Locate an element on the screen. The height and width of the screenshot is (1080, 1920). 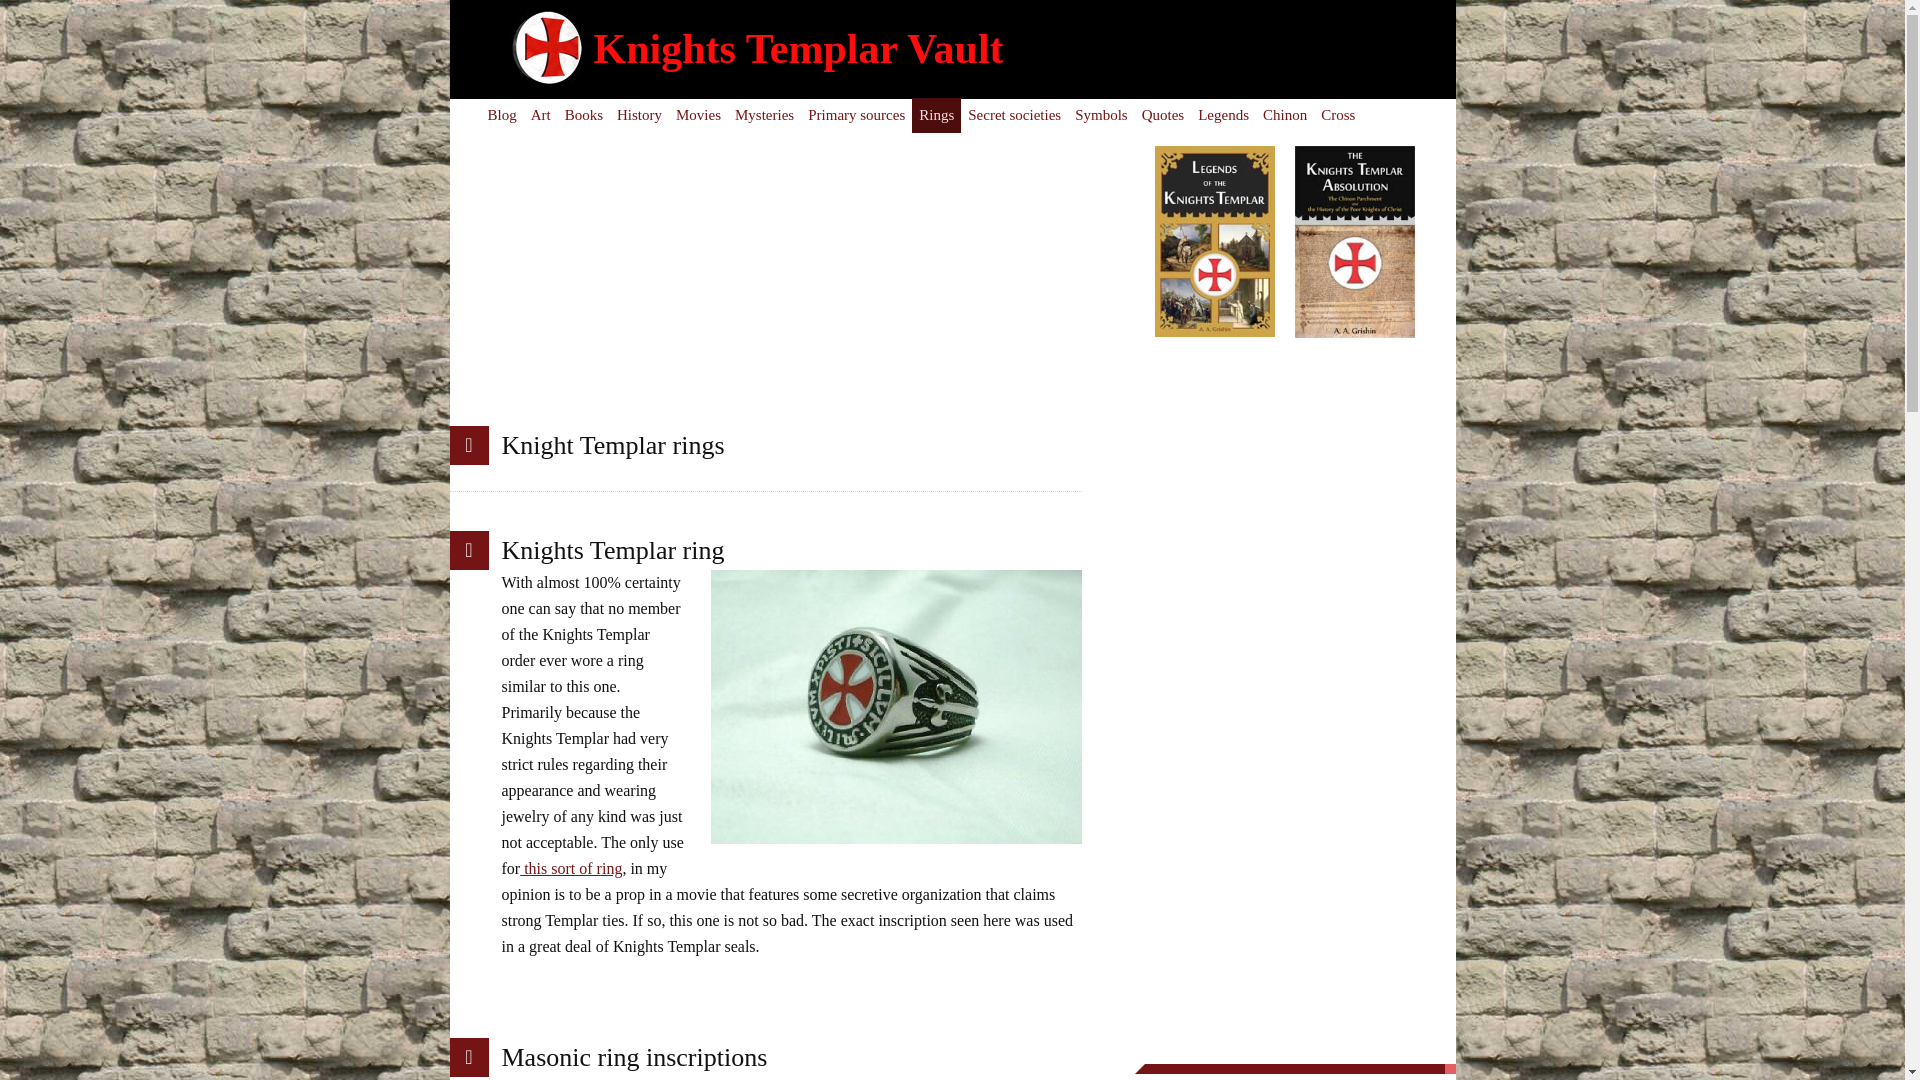
Advertisement is located at coordinates (792, 285).